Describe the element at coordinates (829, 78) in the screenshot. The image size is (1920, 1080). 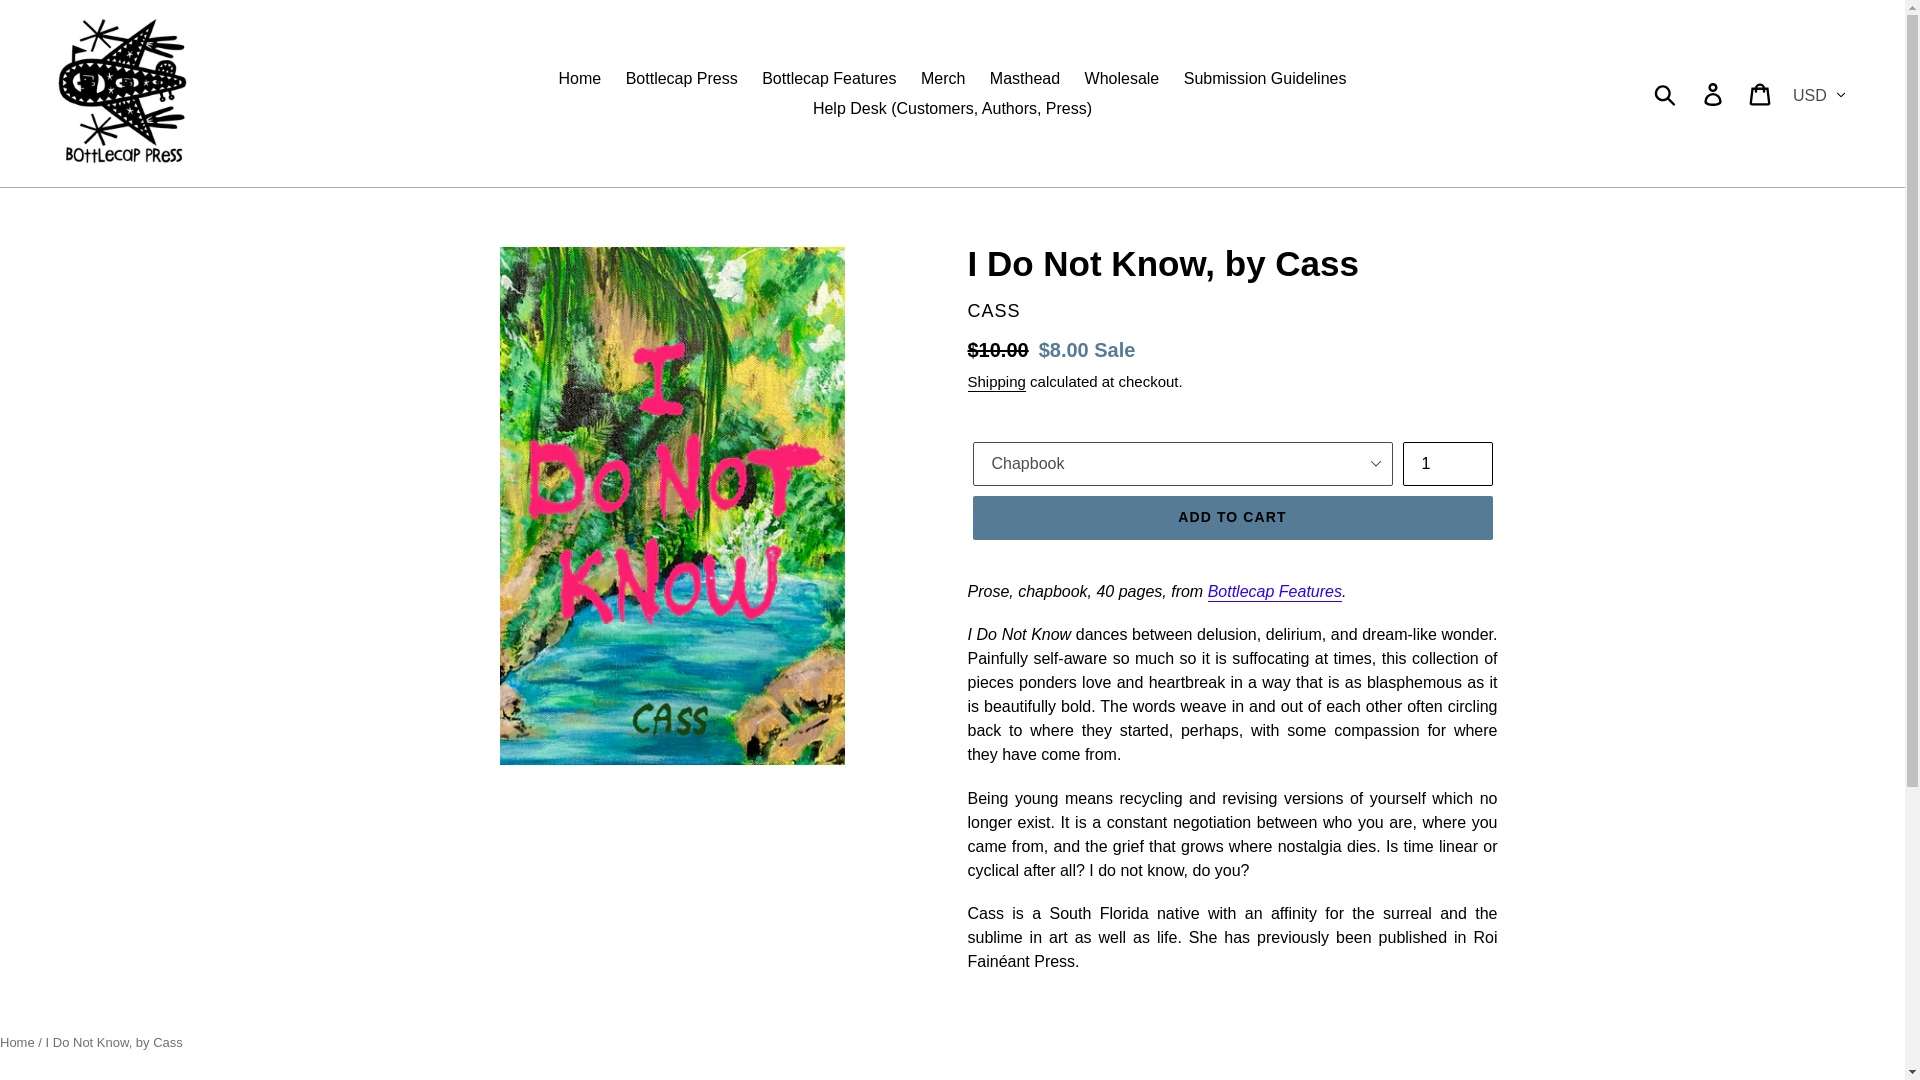
I see `Bottlecap Features` at that location.